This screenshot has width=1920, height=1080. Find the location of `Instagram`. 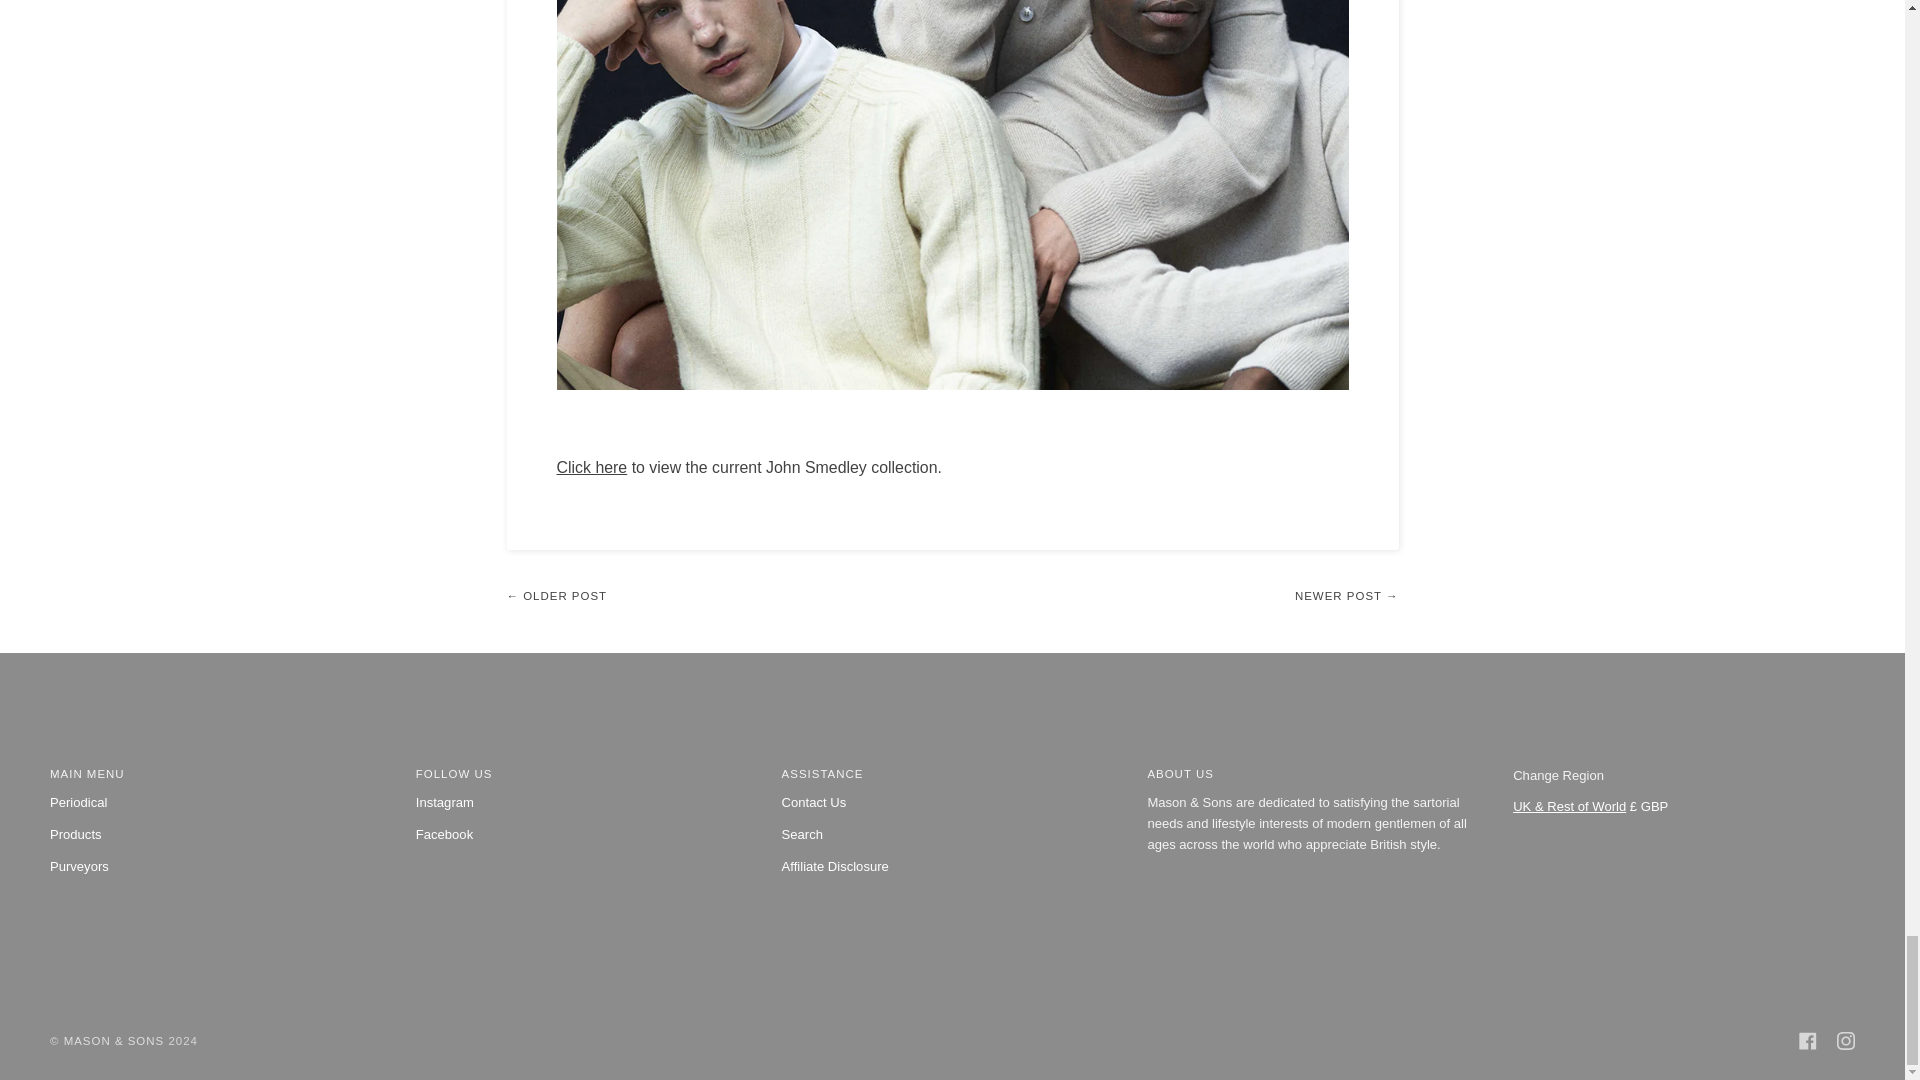

Instagram is located at coordinates (1846, 1040).